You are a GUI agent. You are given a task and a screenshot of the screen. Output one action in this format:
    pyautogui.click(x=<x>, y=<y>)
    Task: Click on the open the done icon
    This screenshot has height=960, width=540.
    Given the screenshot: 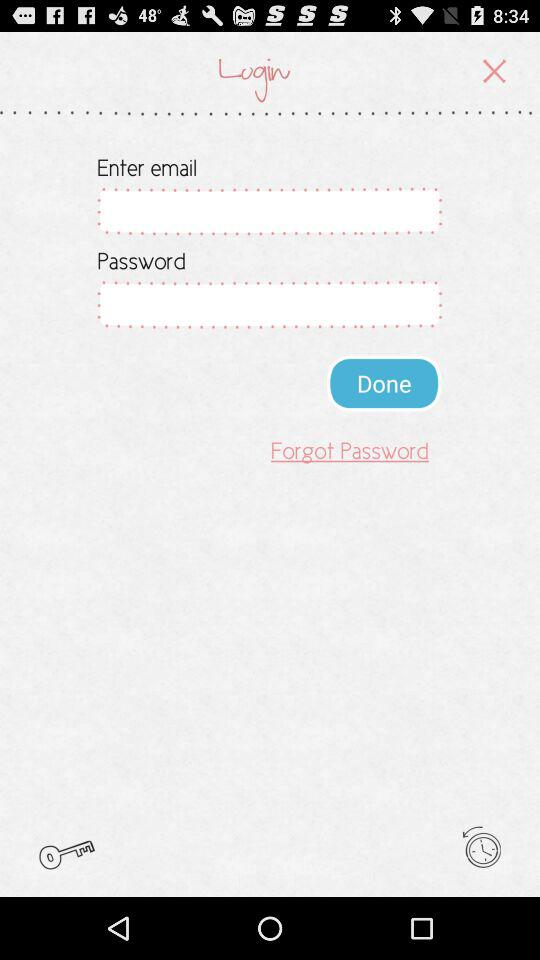 What is the action you would take?
    pyautogui.click(x=384, y=382)
    